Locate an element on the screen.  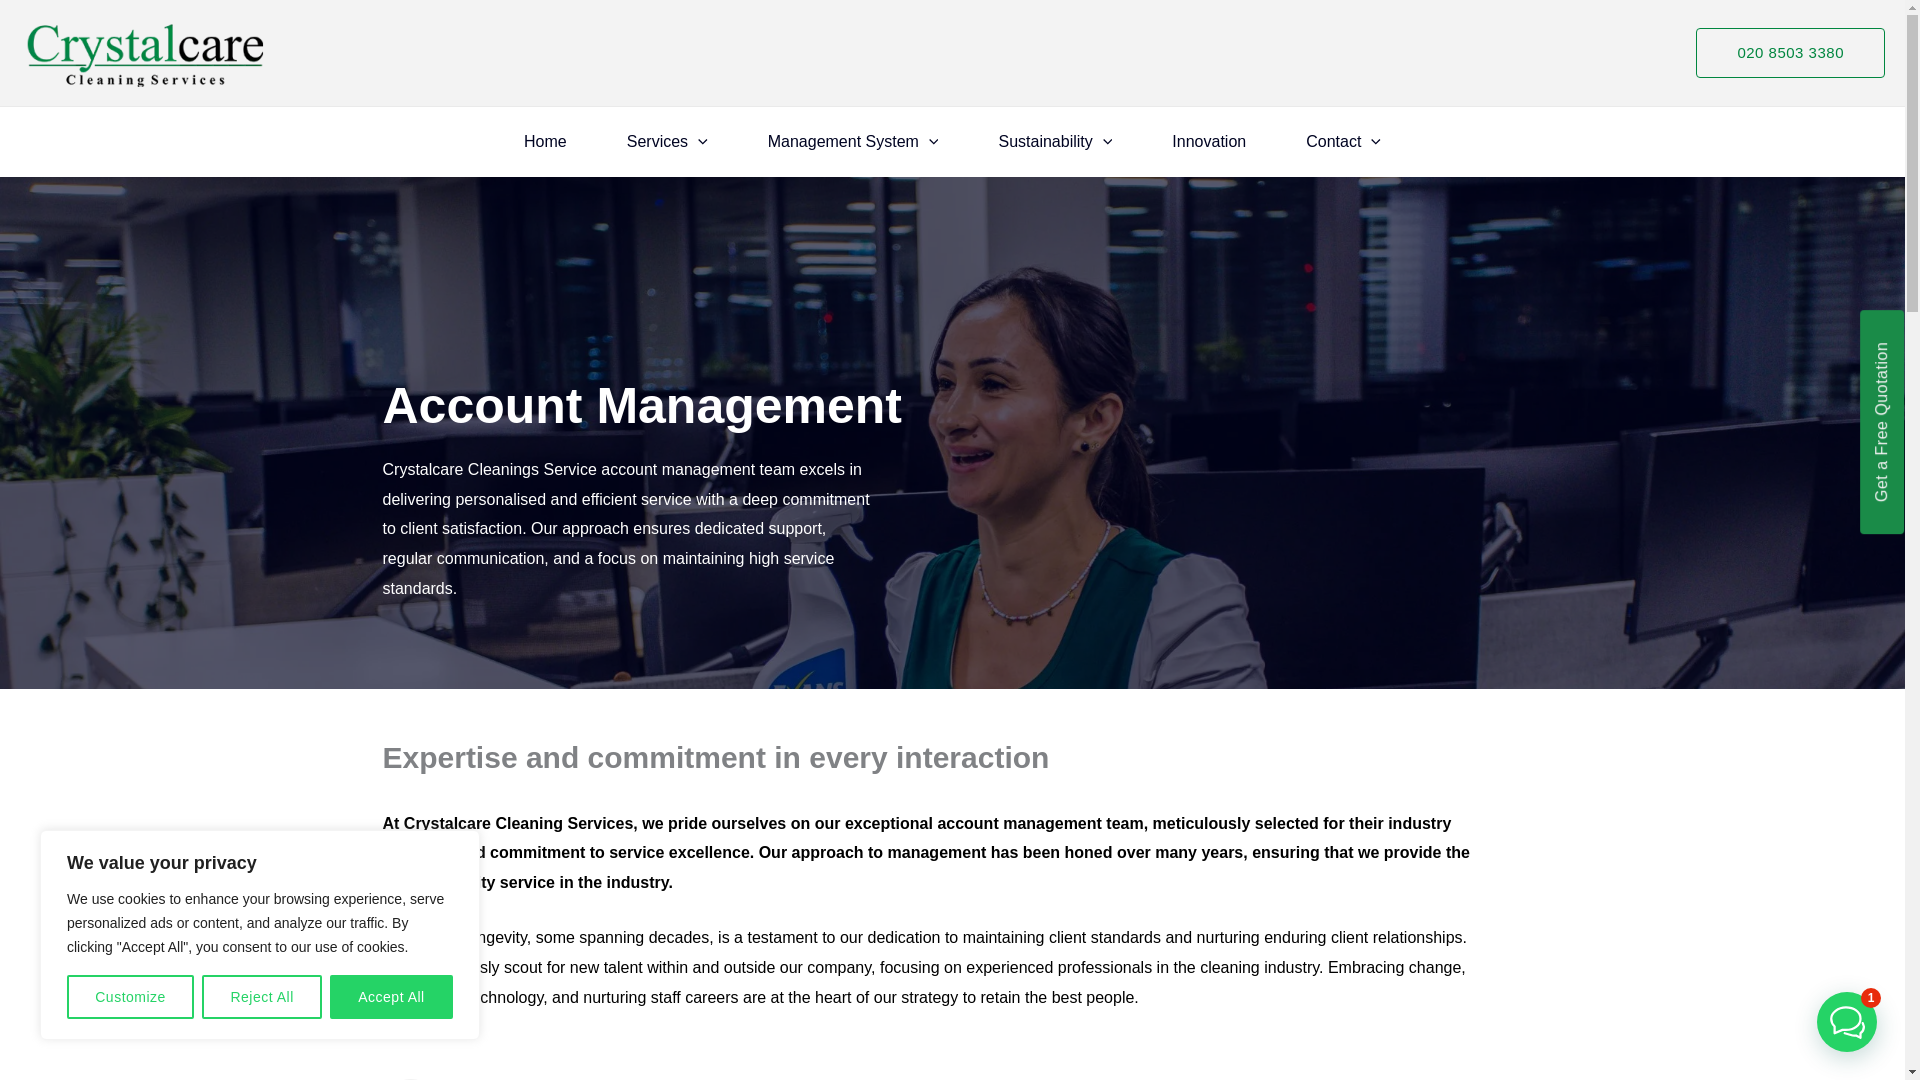
Management System is located at coordinates (853, 142).